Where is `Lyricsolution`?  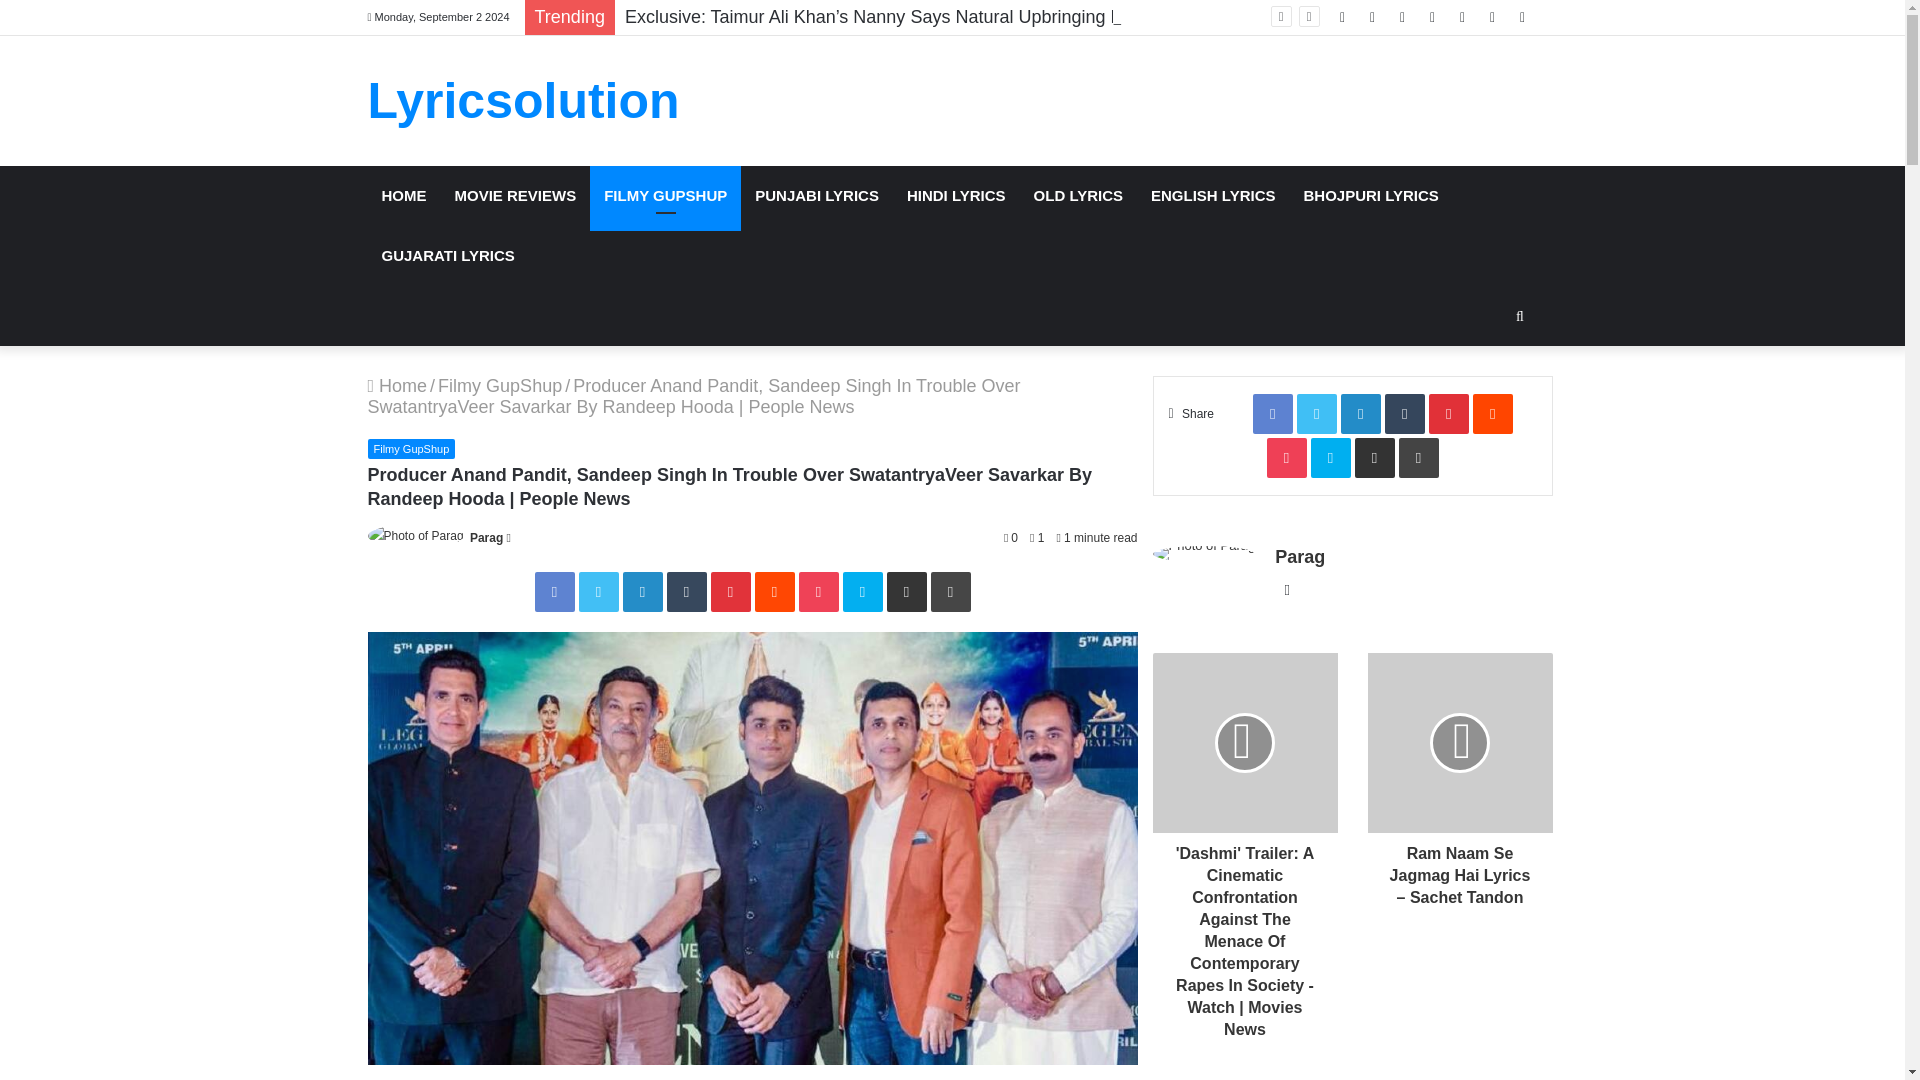
Lyricsolution is located at coordinates (524, 100).